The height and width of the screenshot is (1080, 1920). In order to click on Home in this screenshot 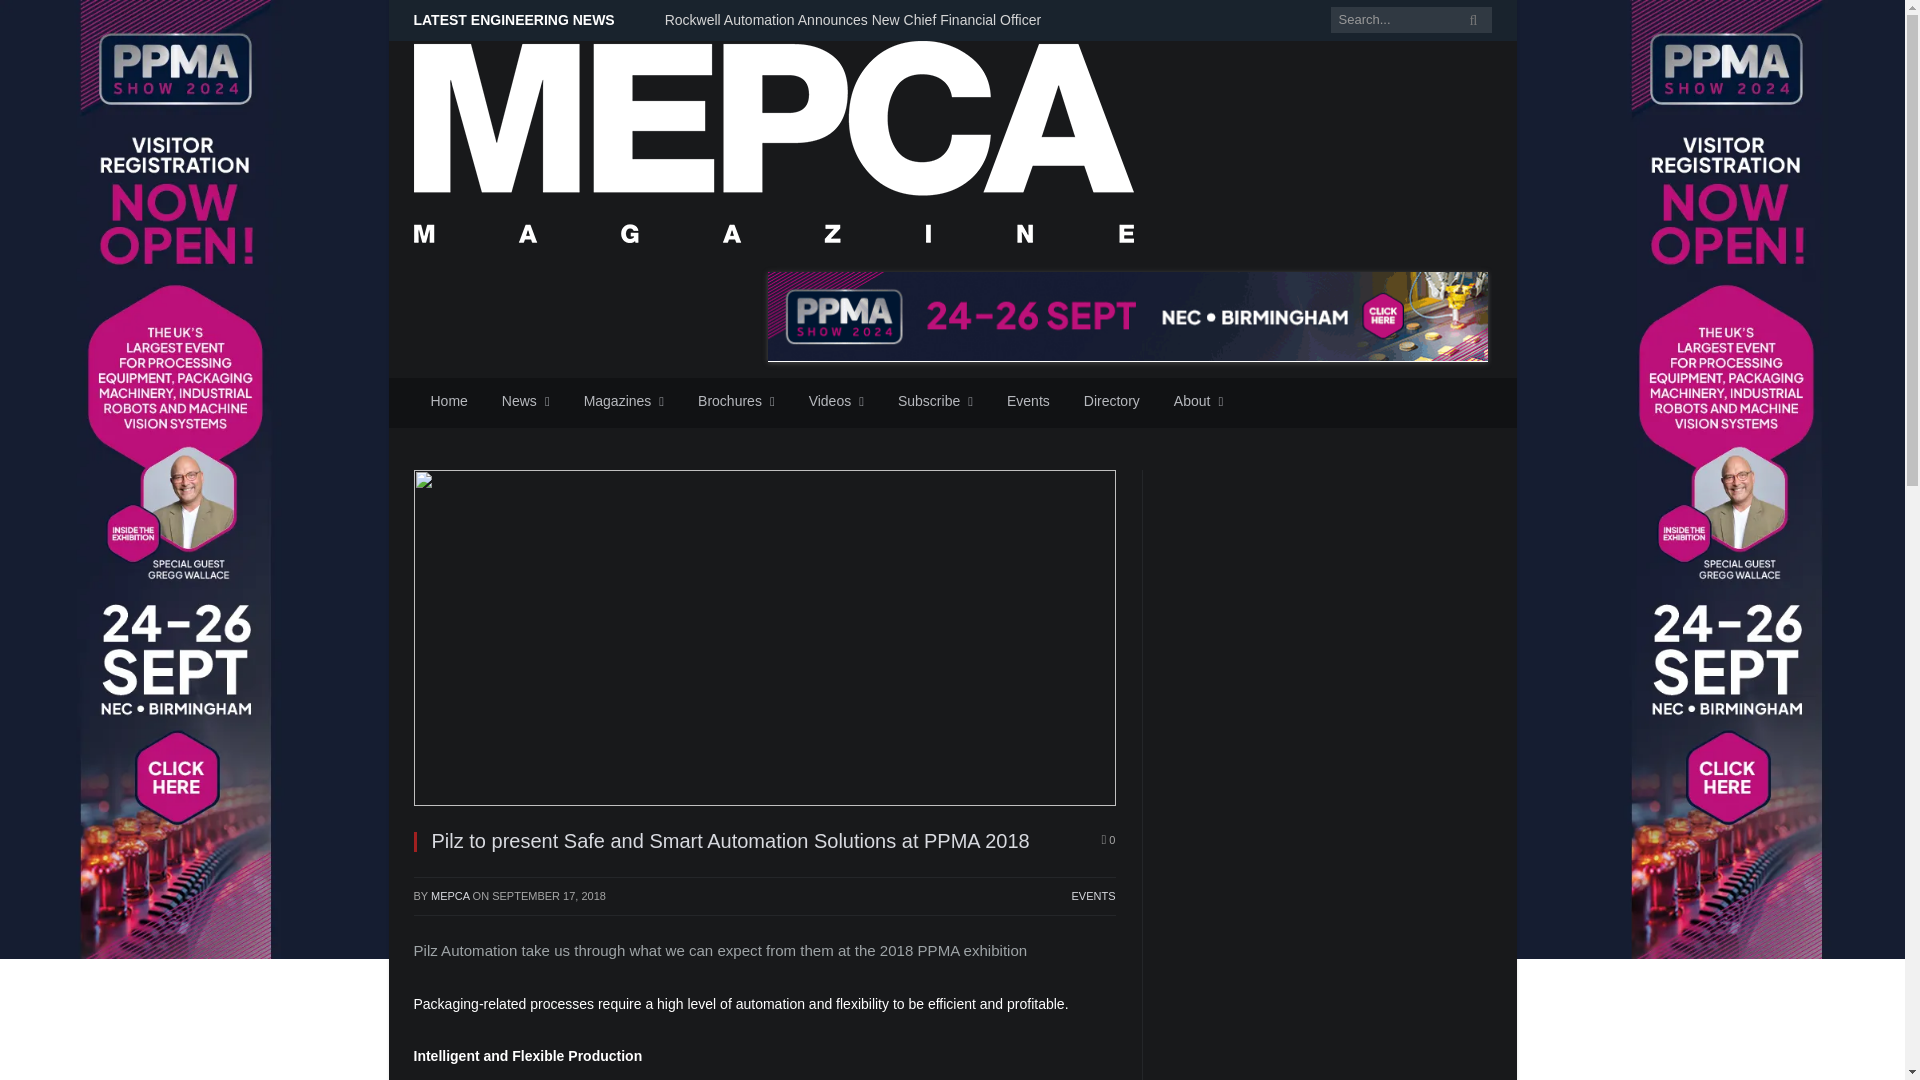, I will do `click(450, 402)`.